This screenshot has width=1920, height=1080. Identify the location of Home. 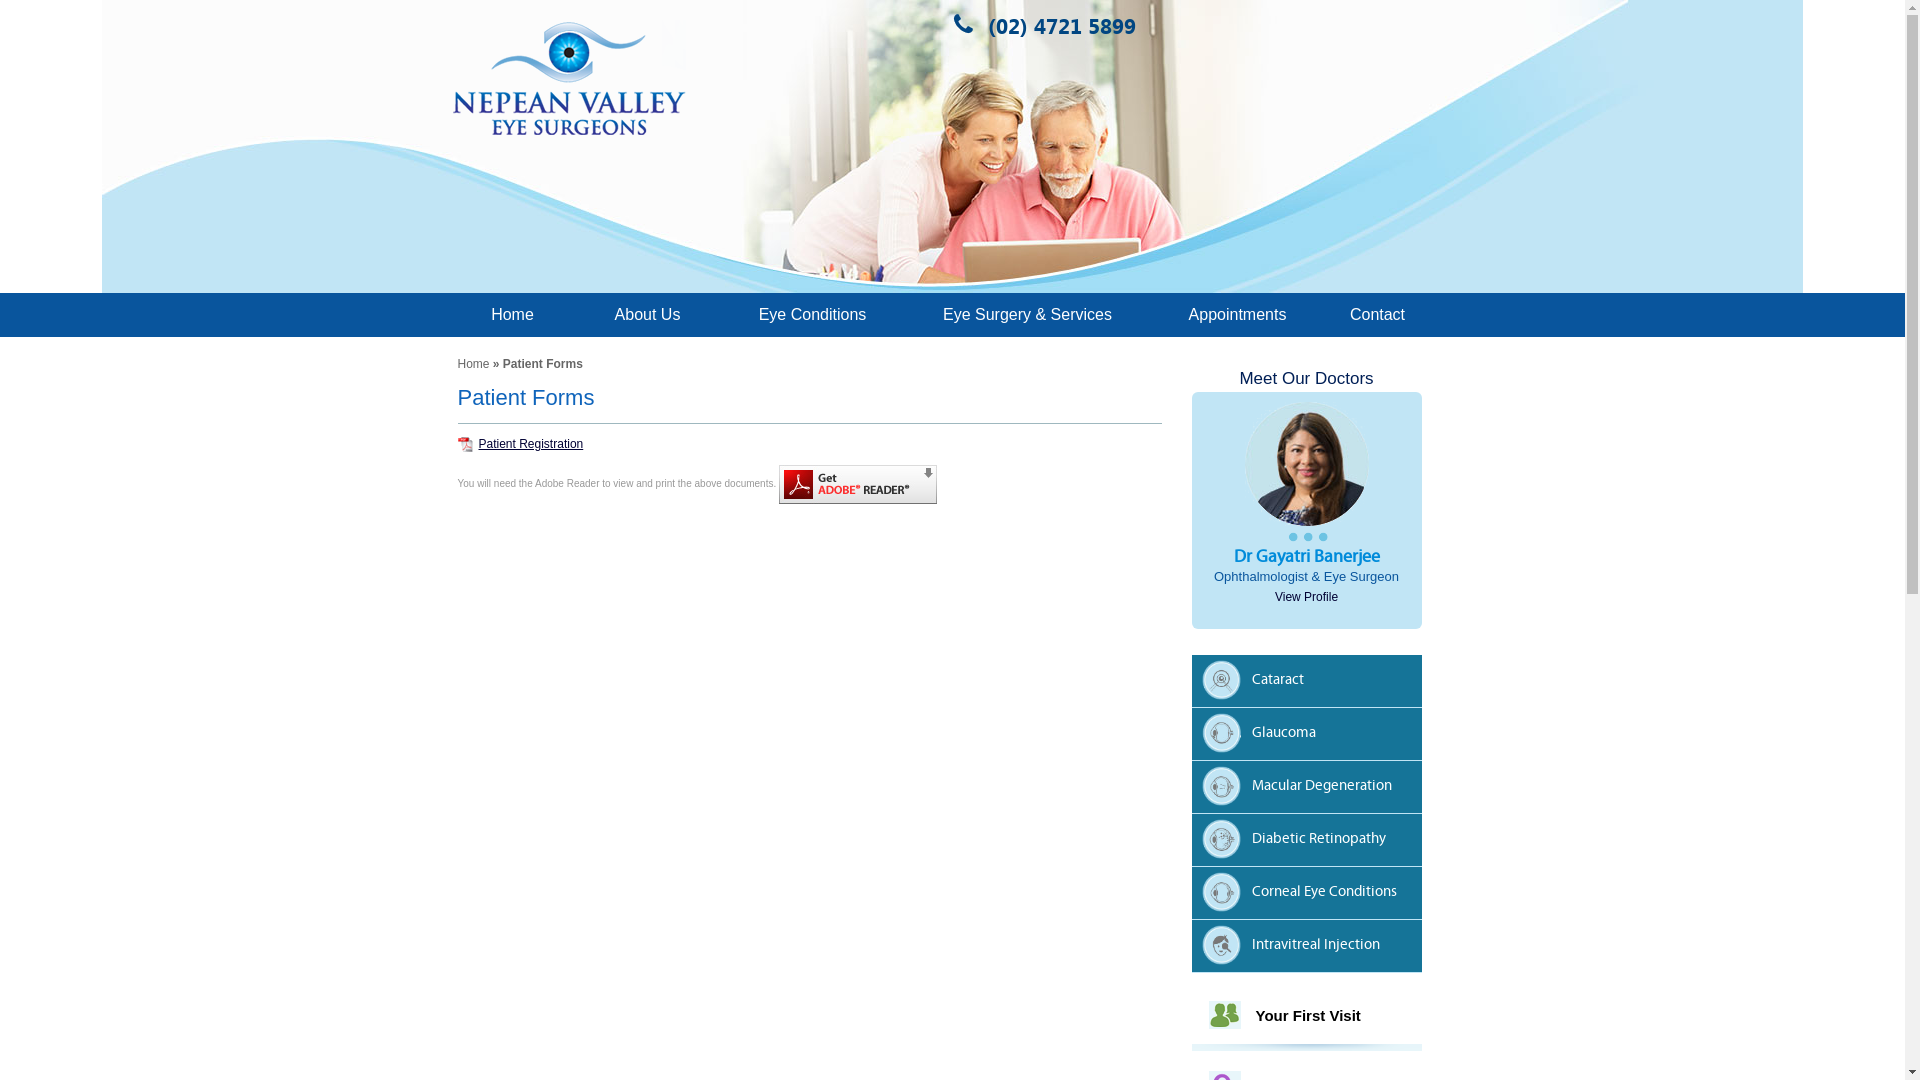
(474, 364).